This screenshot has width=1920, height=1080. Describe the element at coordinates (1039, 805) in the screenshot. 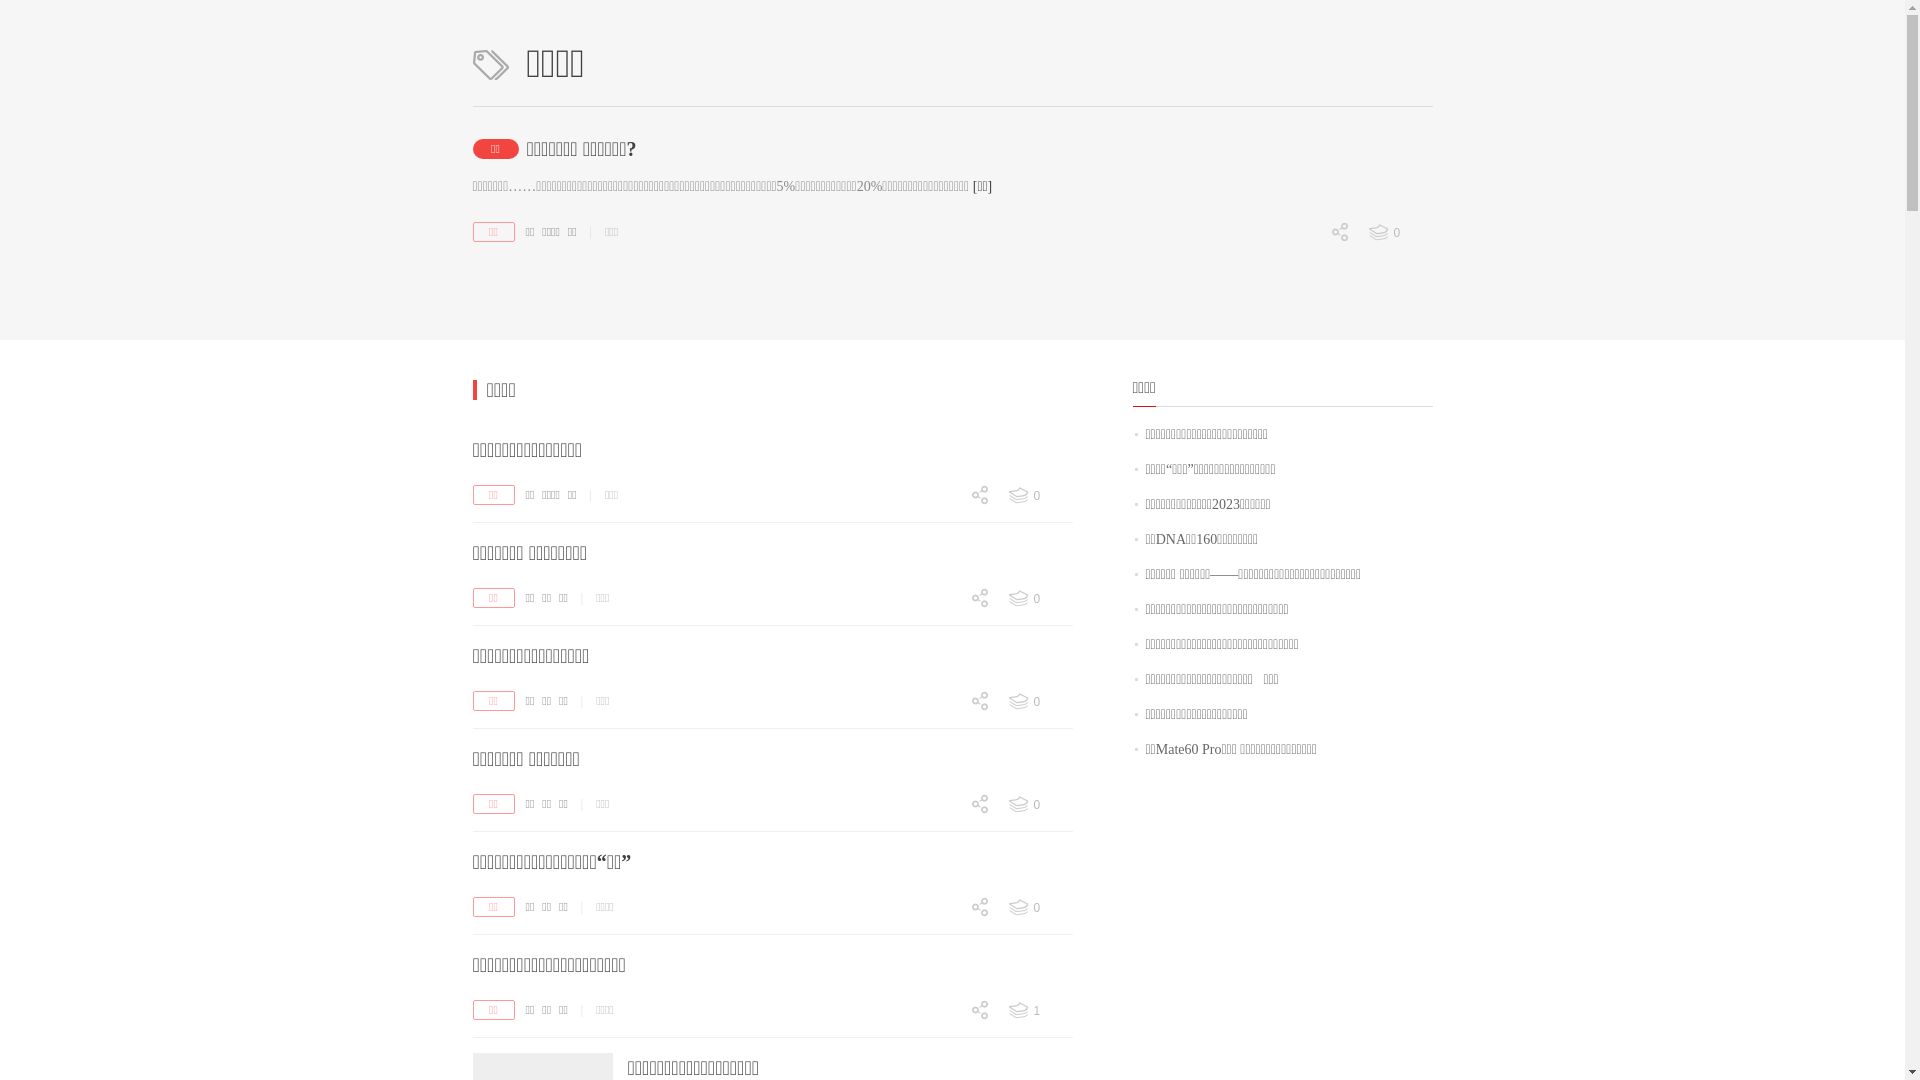

I see `0` at that location.